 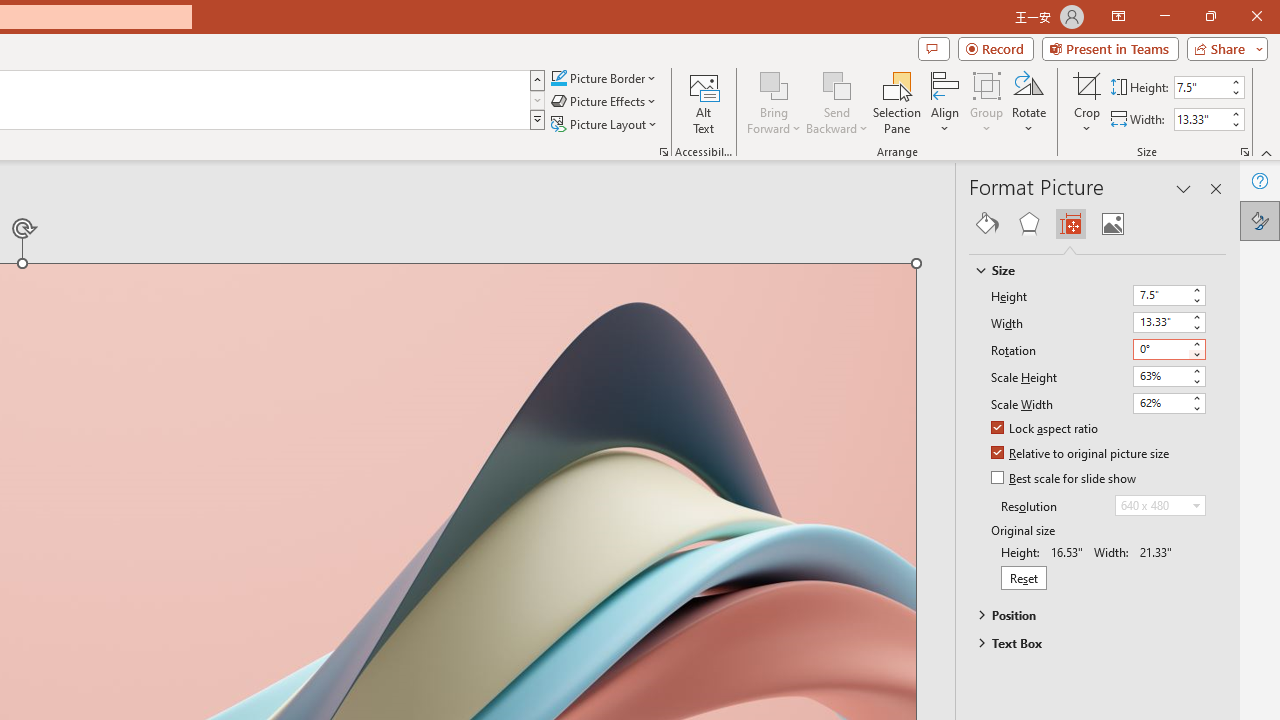 I want to click on Align, so click(x=945, y=102).